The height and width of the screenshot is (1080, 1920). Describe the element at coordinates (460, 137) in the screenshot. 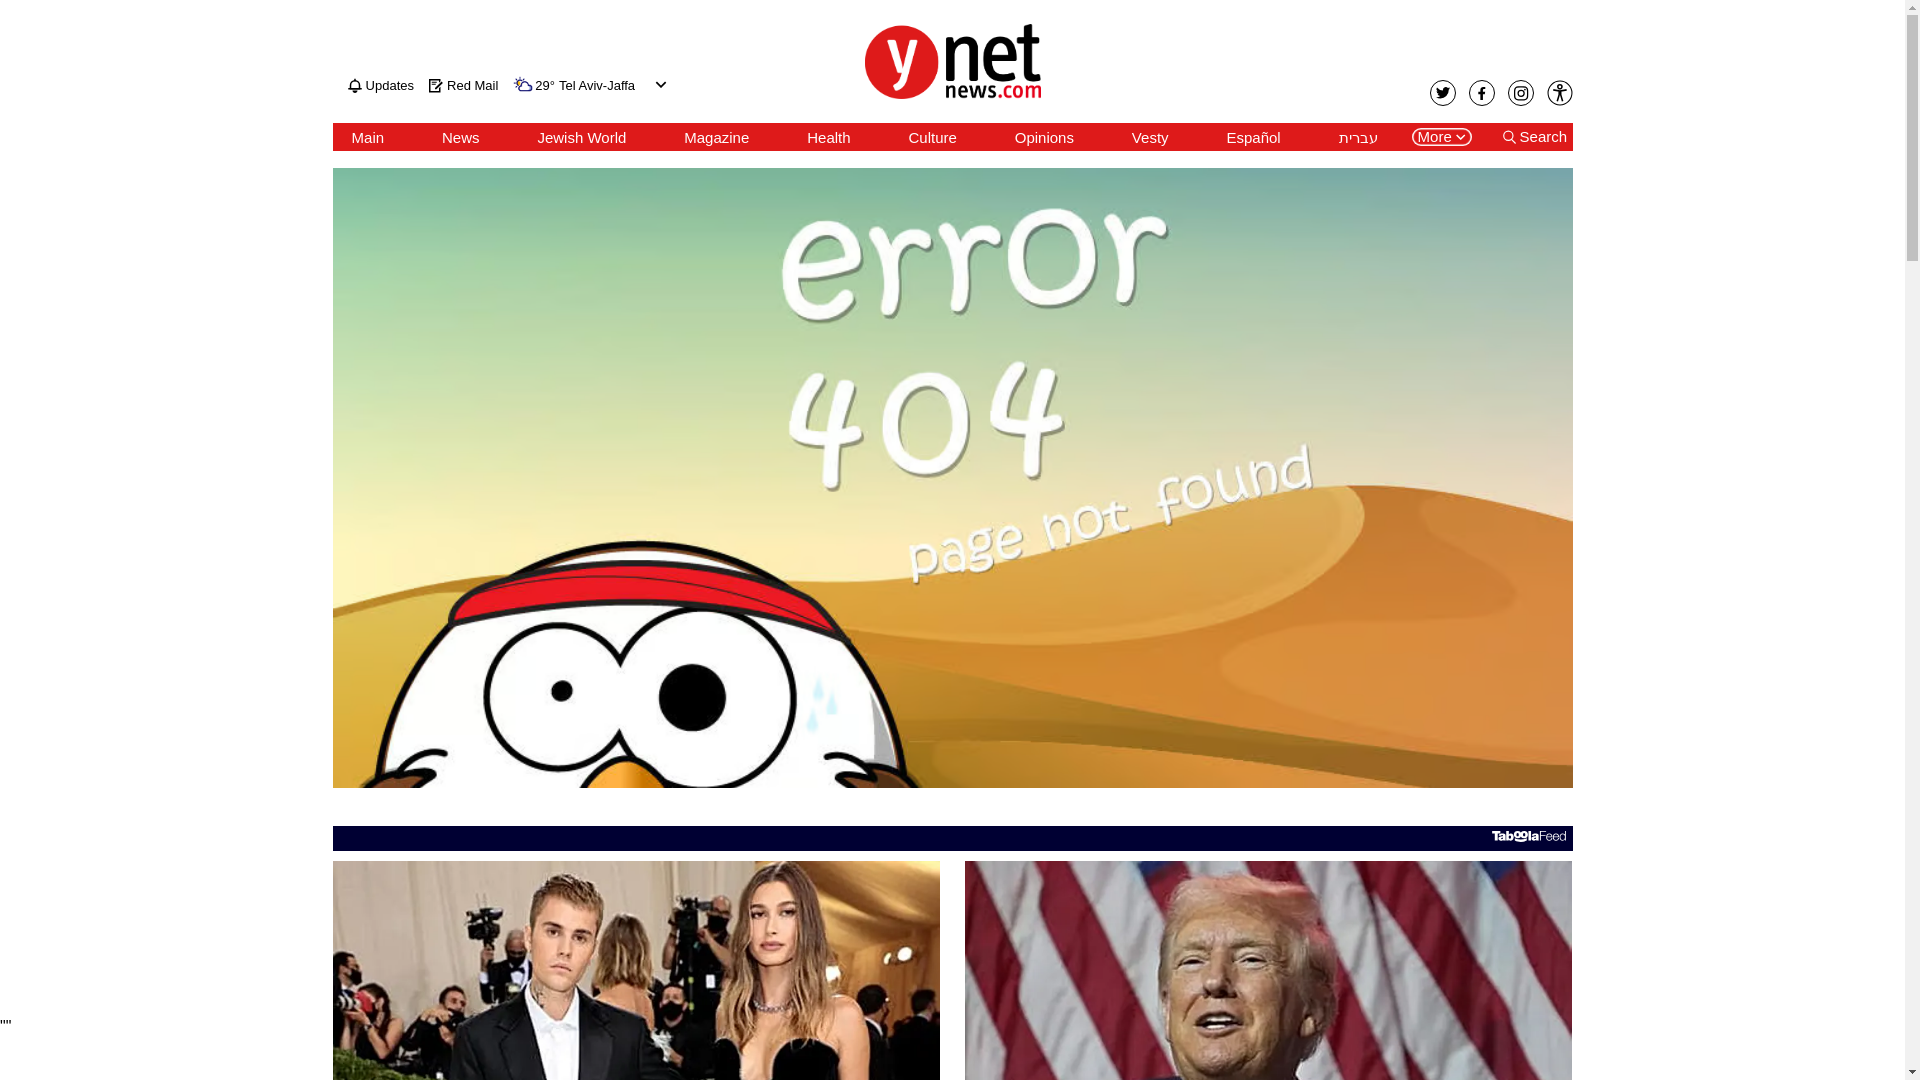

I see `News` at that location.